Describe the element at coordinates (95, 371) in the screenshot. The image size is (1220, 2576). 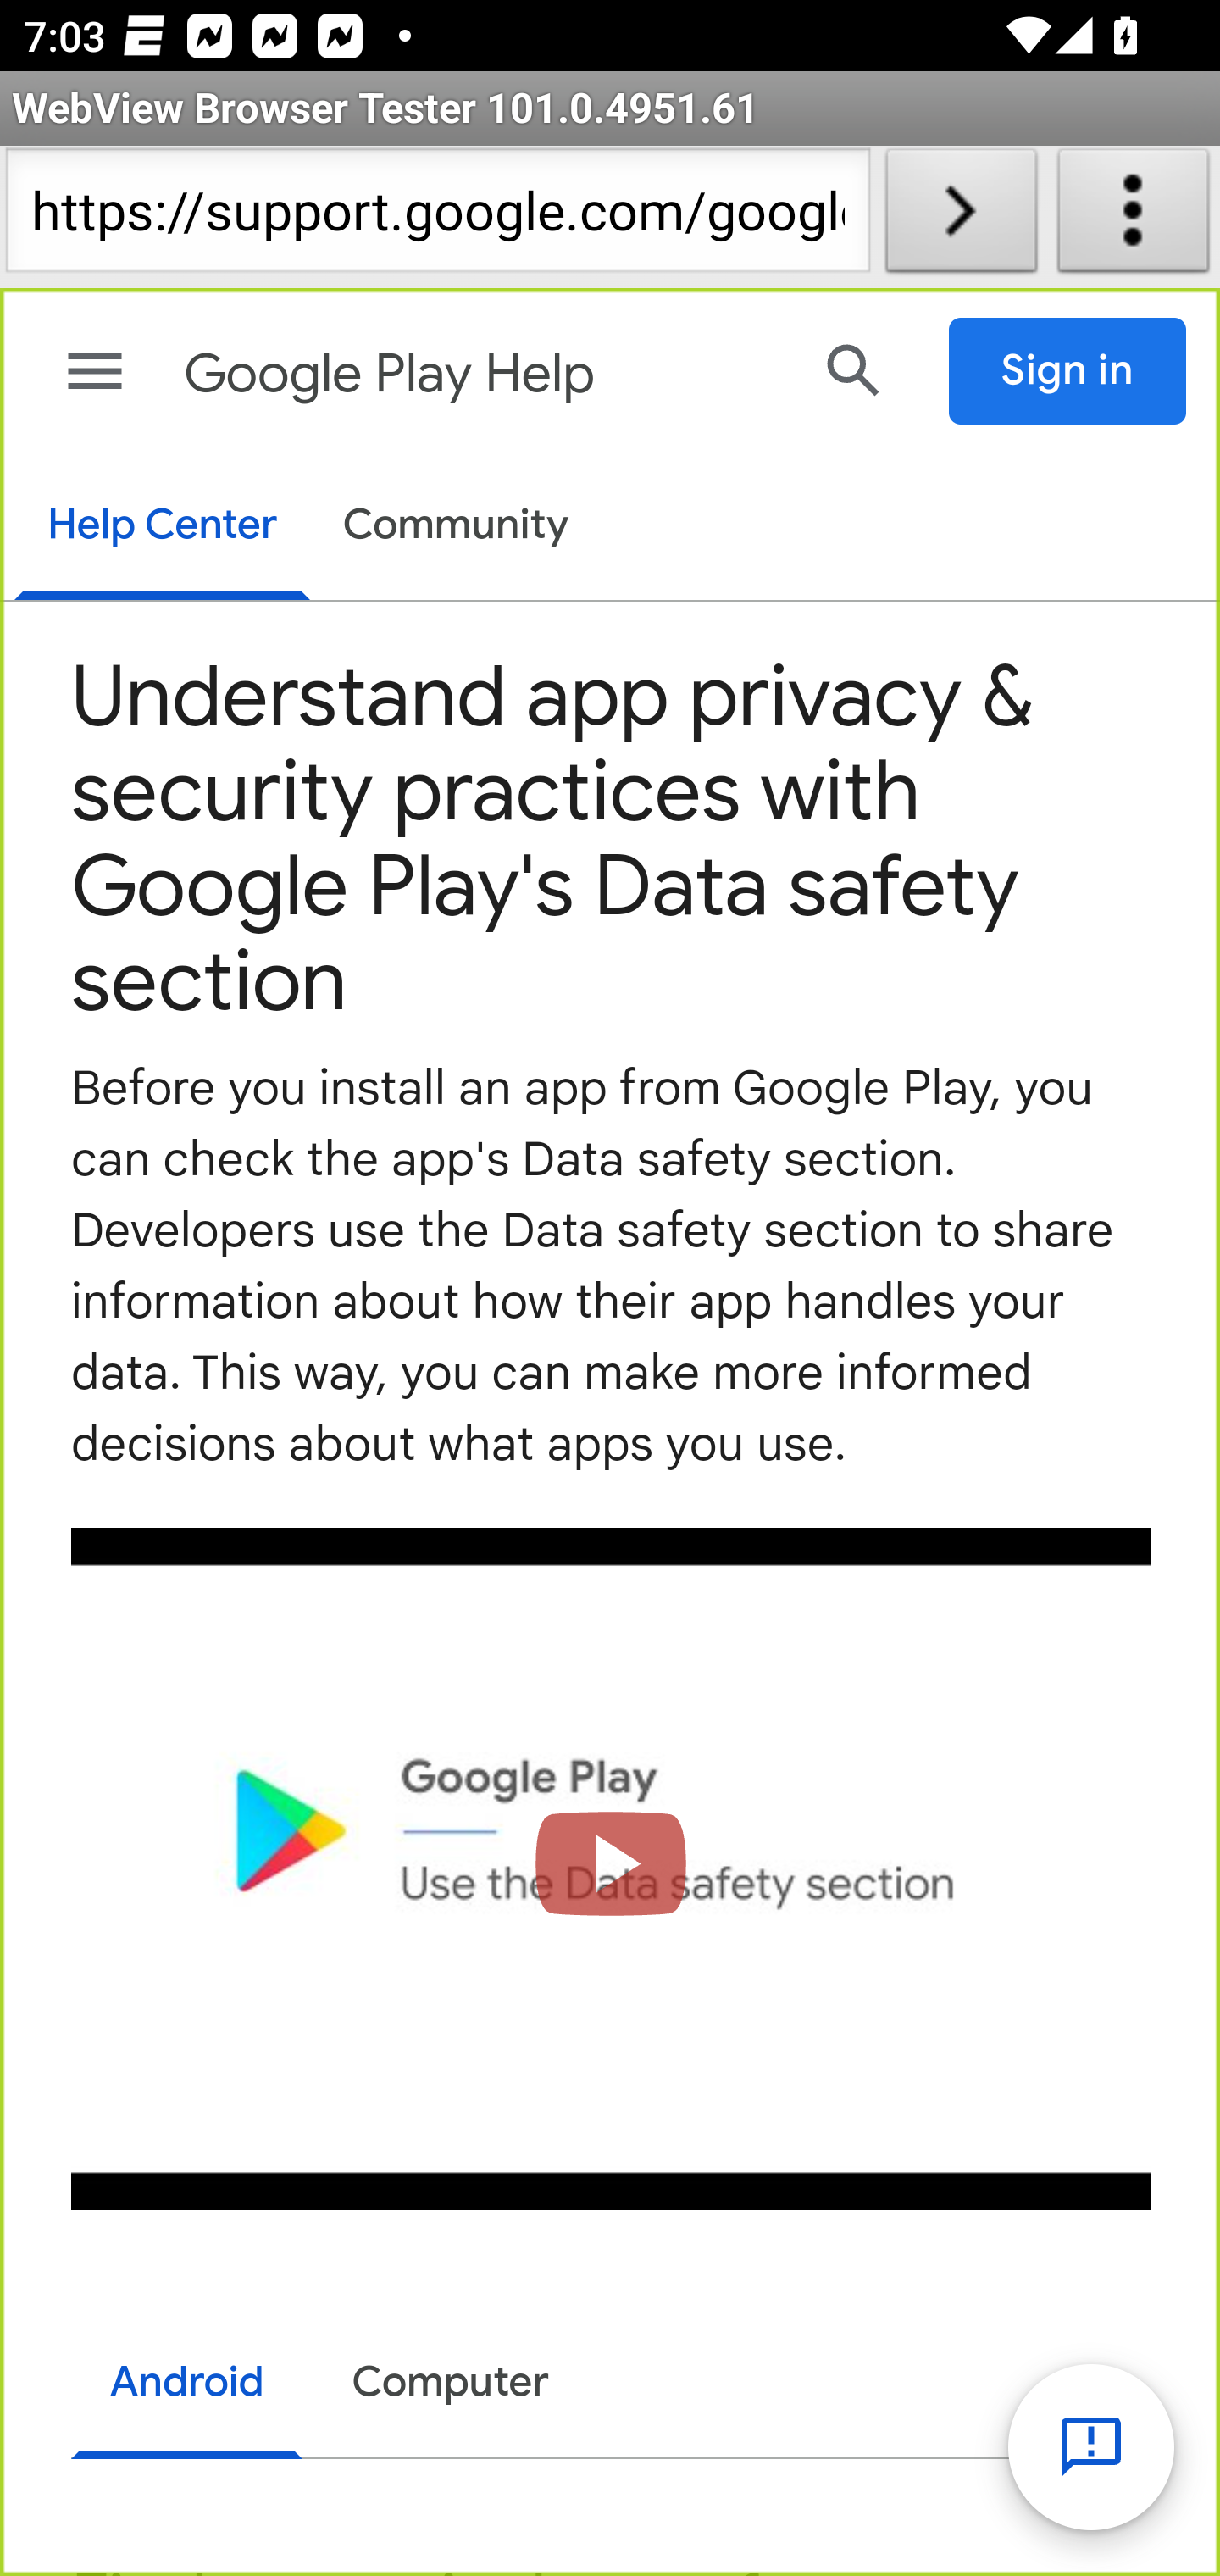
I see `Main menu` at that location.